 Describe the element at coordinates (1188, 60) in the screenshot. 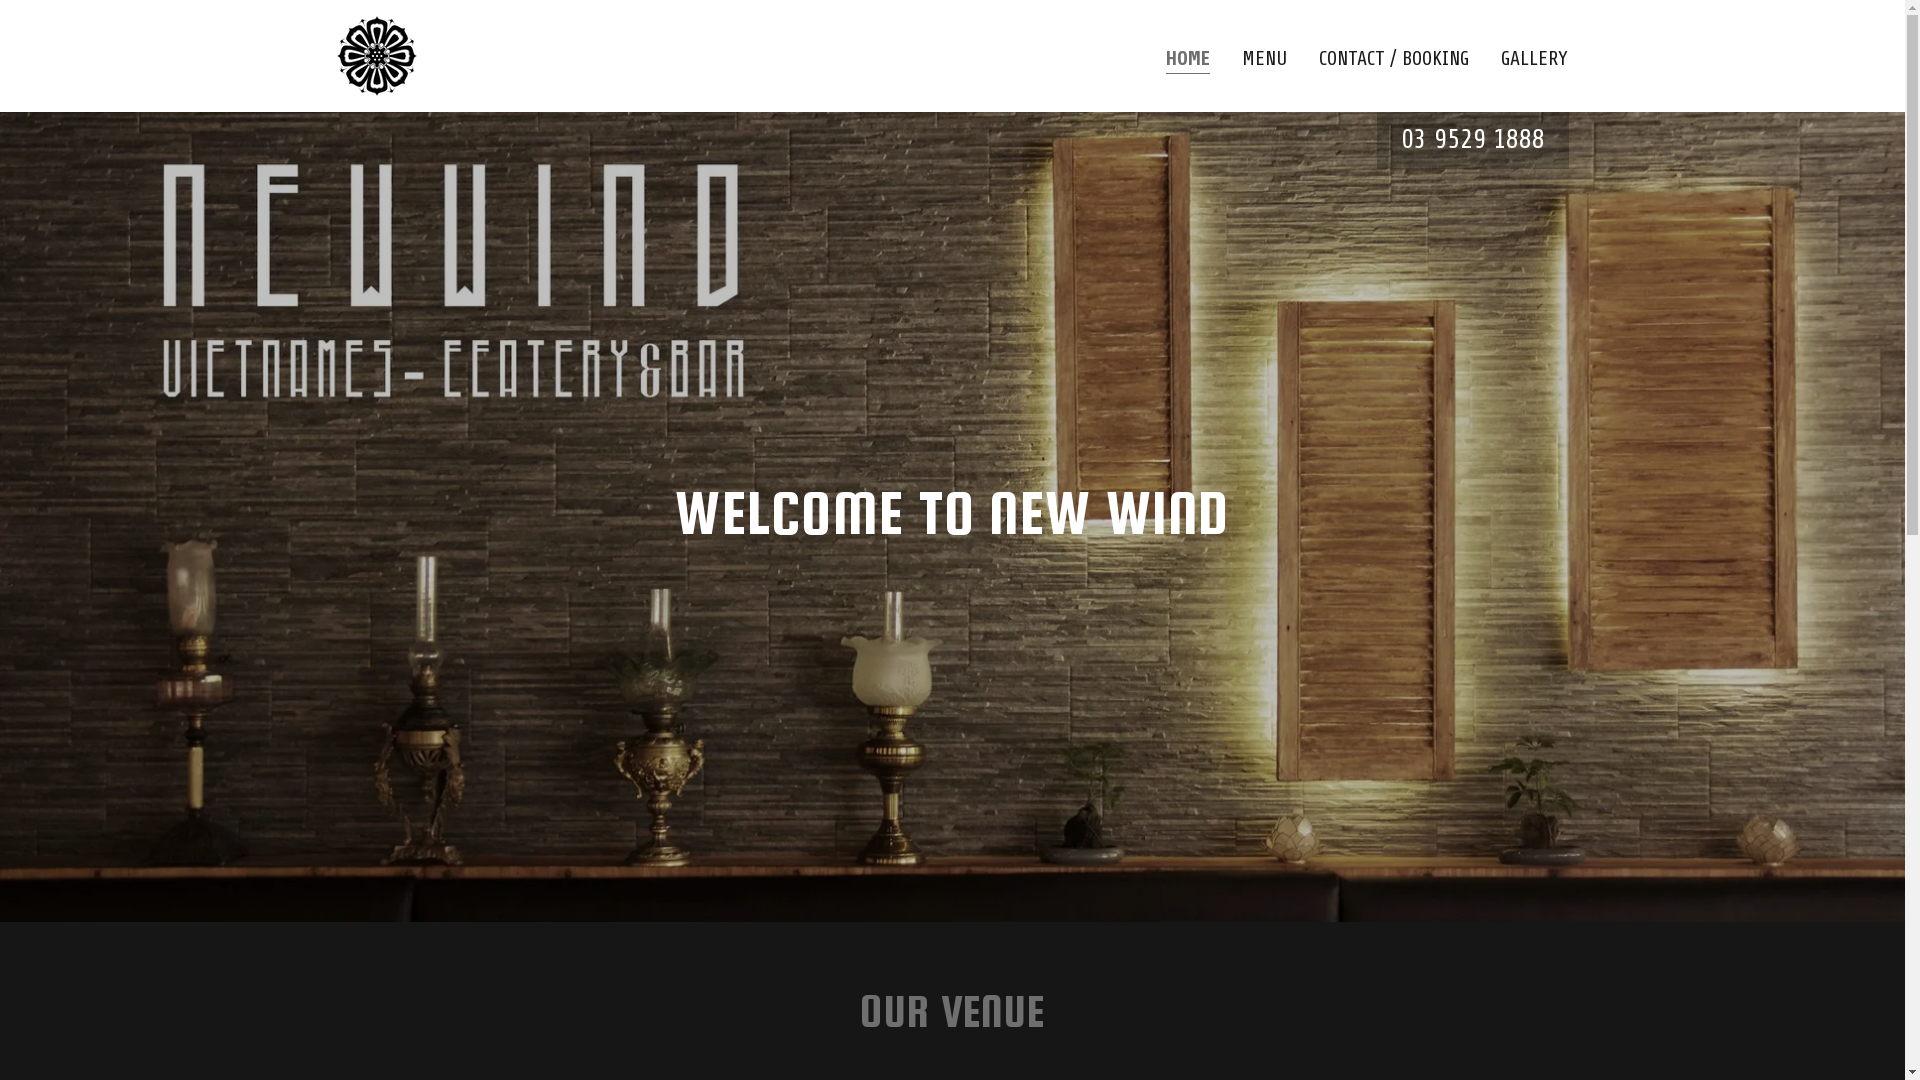

I see `HOME` at that location.